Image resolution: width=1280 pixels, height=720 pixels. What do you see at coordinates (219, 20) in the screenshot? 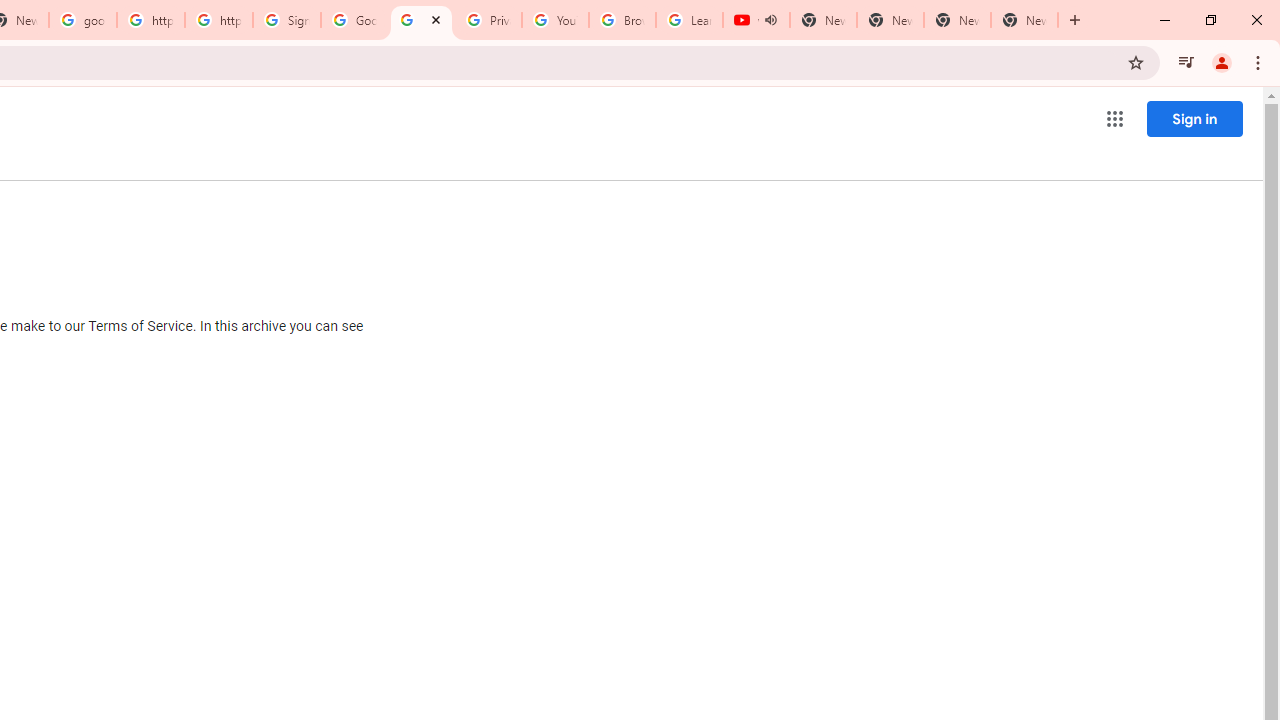
I see `https://scholar.google.com/` at bounding box center [219, 20].